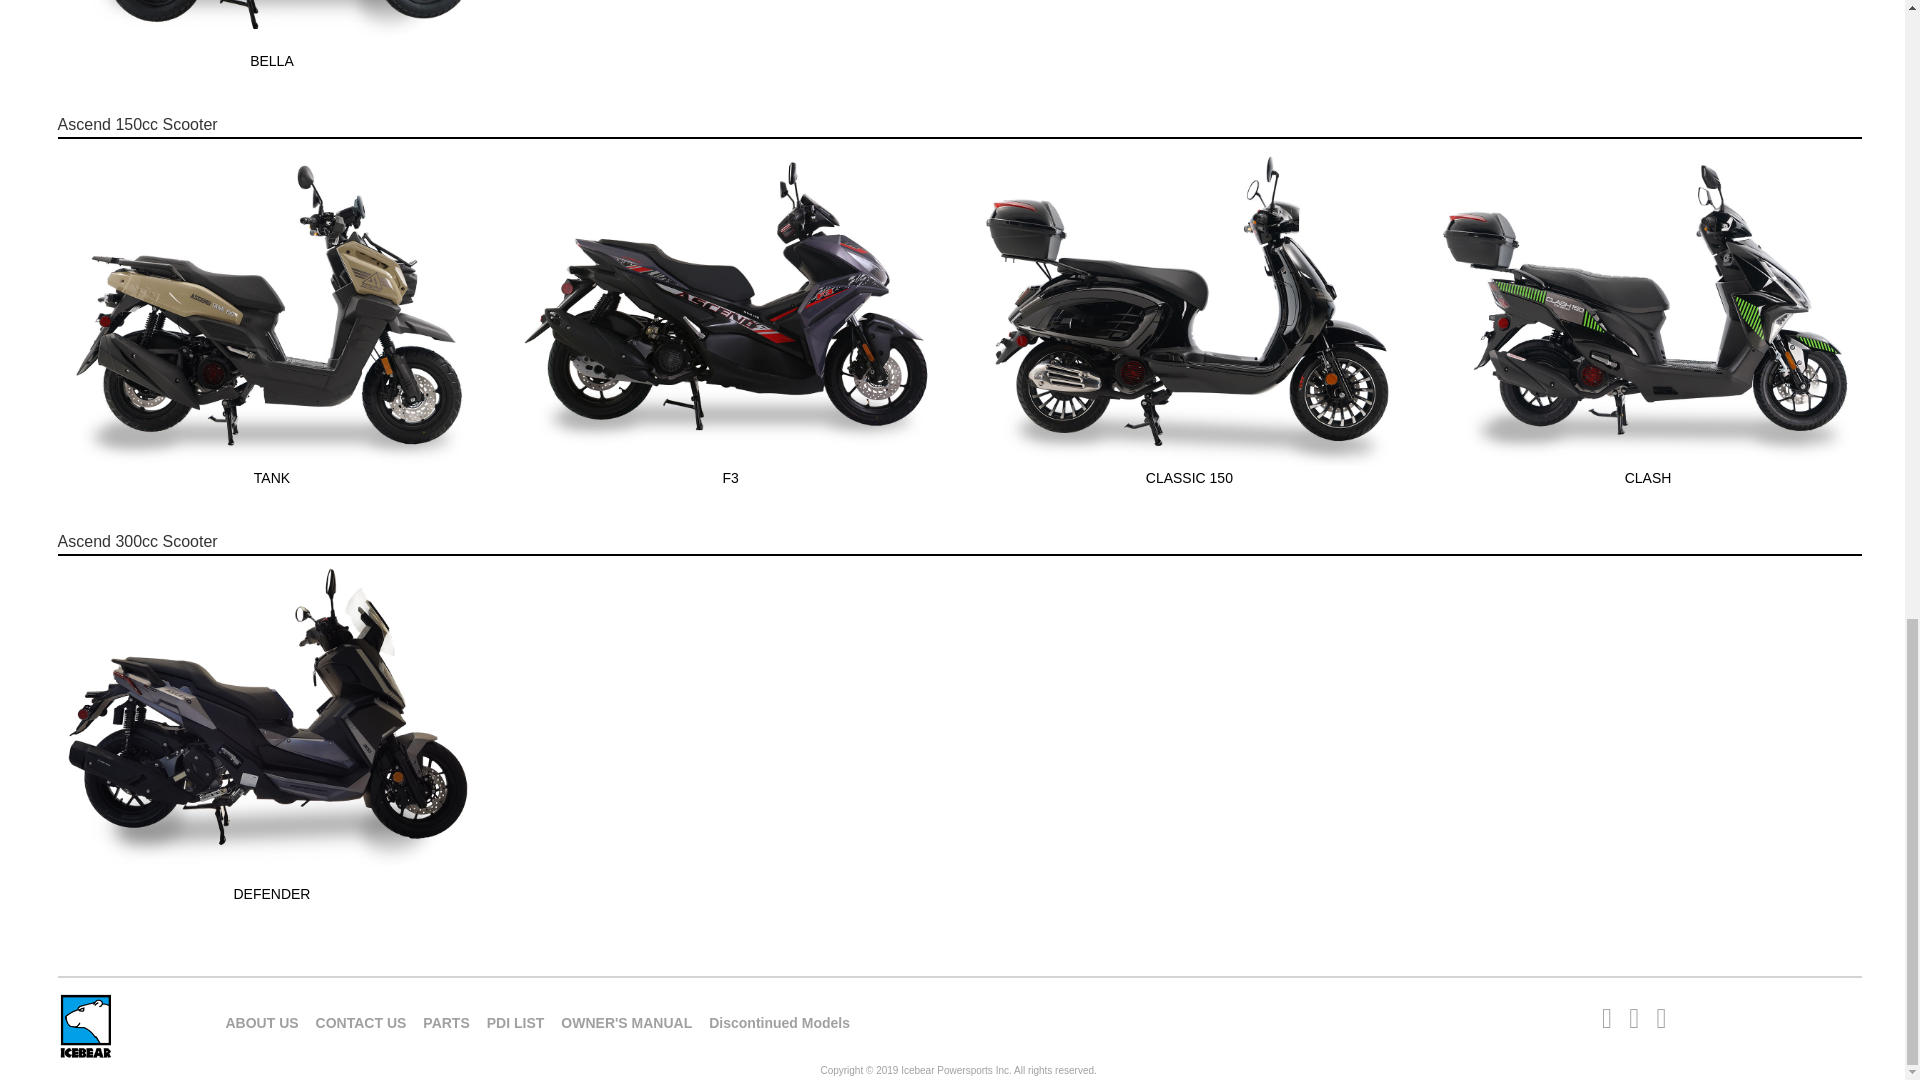  What do you see at coordinates (272, 60) in the screenshot?
I see `BELLA` at bounding box center [272, 60].